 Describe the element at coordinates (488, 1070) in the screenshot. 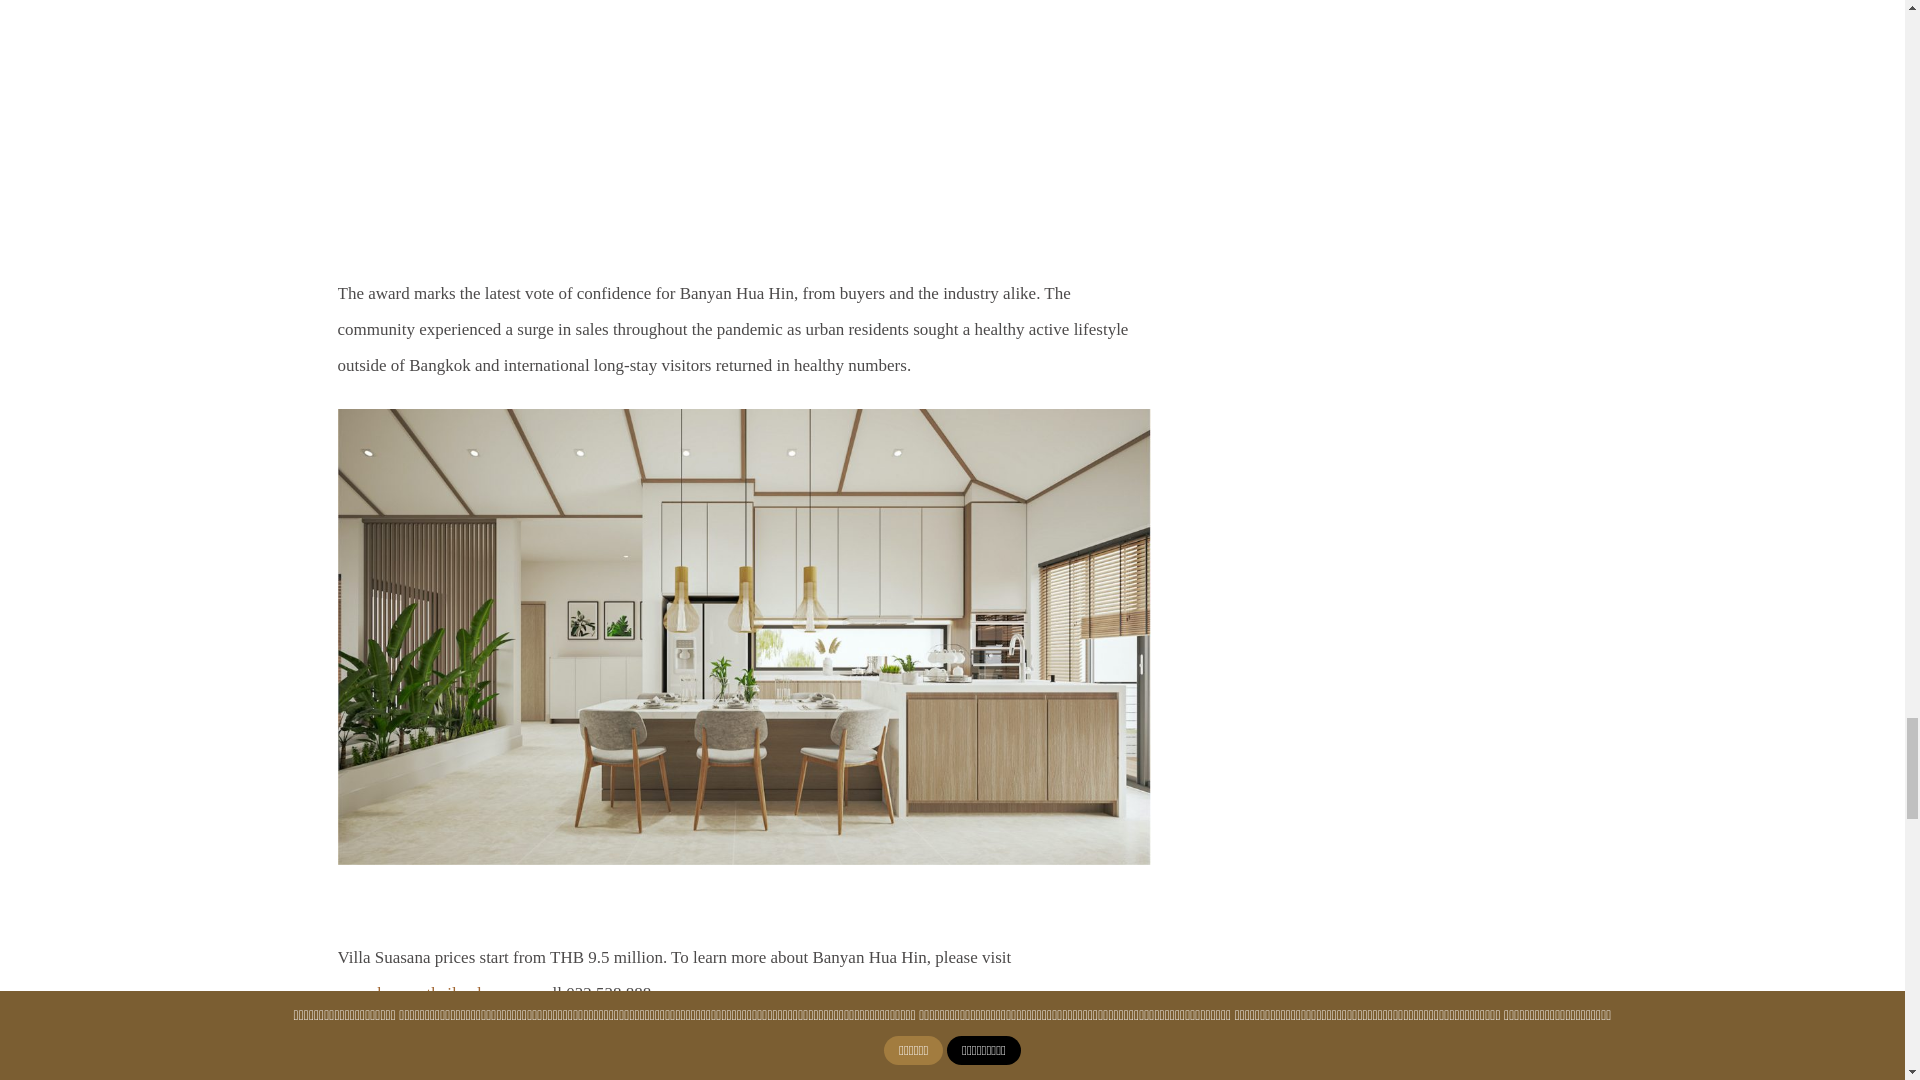

I see `Line` at that location.